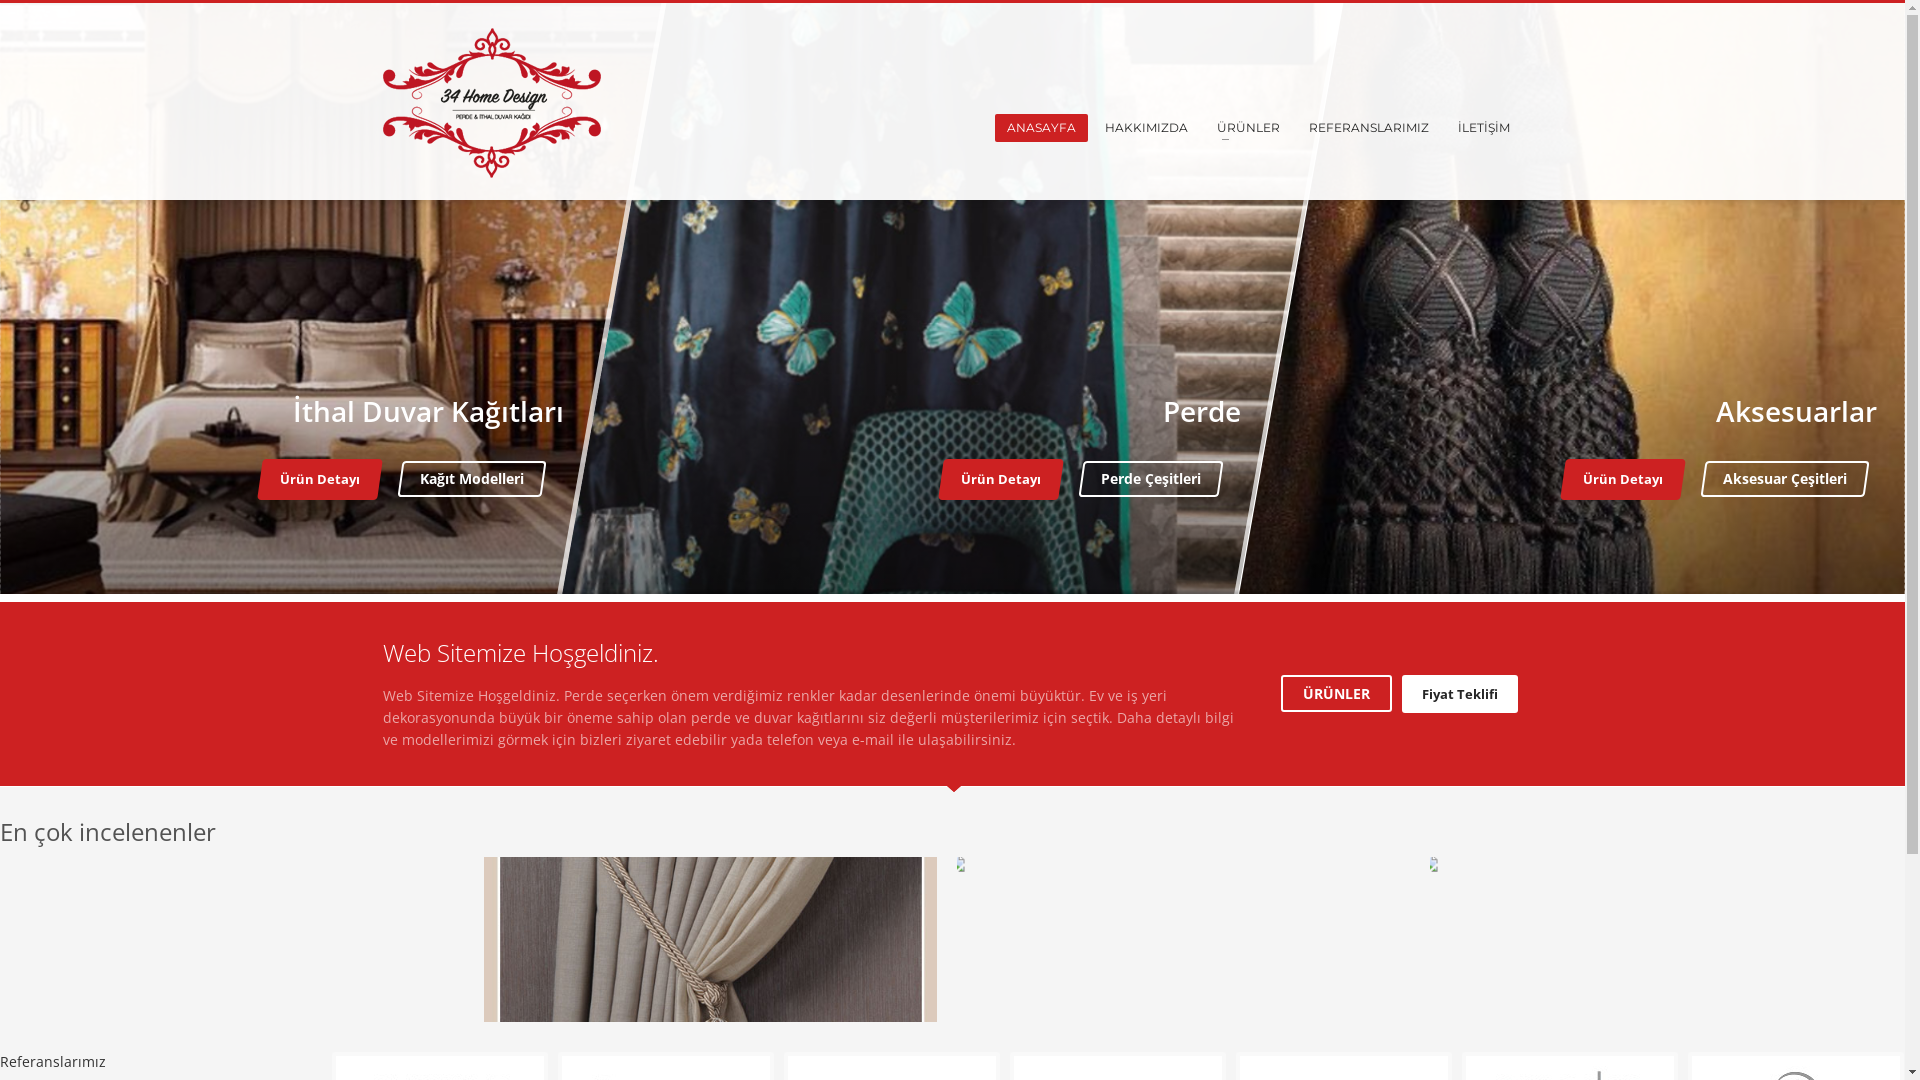  What do you see at coordinates (1369, 128) in the screenshot?
I see `REFERANSLARIMIZ` at bounding box center [1369, 128].